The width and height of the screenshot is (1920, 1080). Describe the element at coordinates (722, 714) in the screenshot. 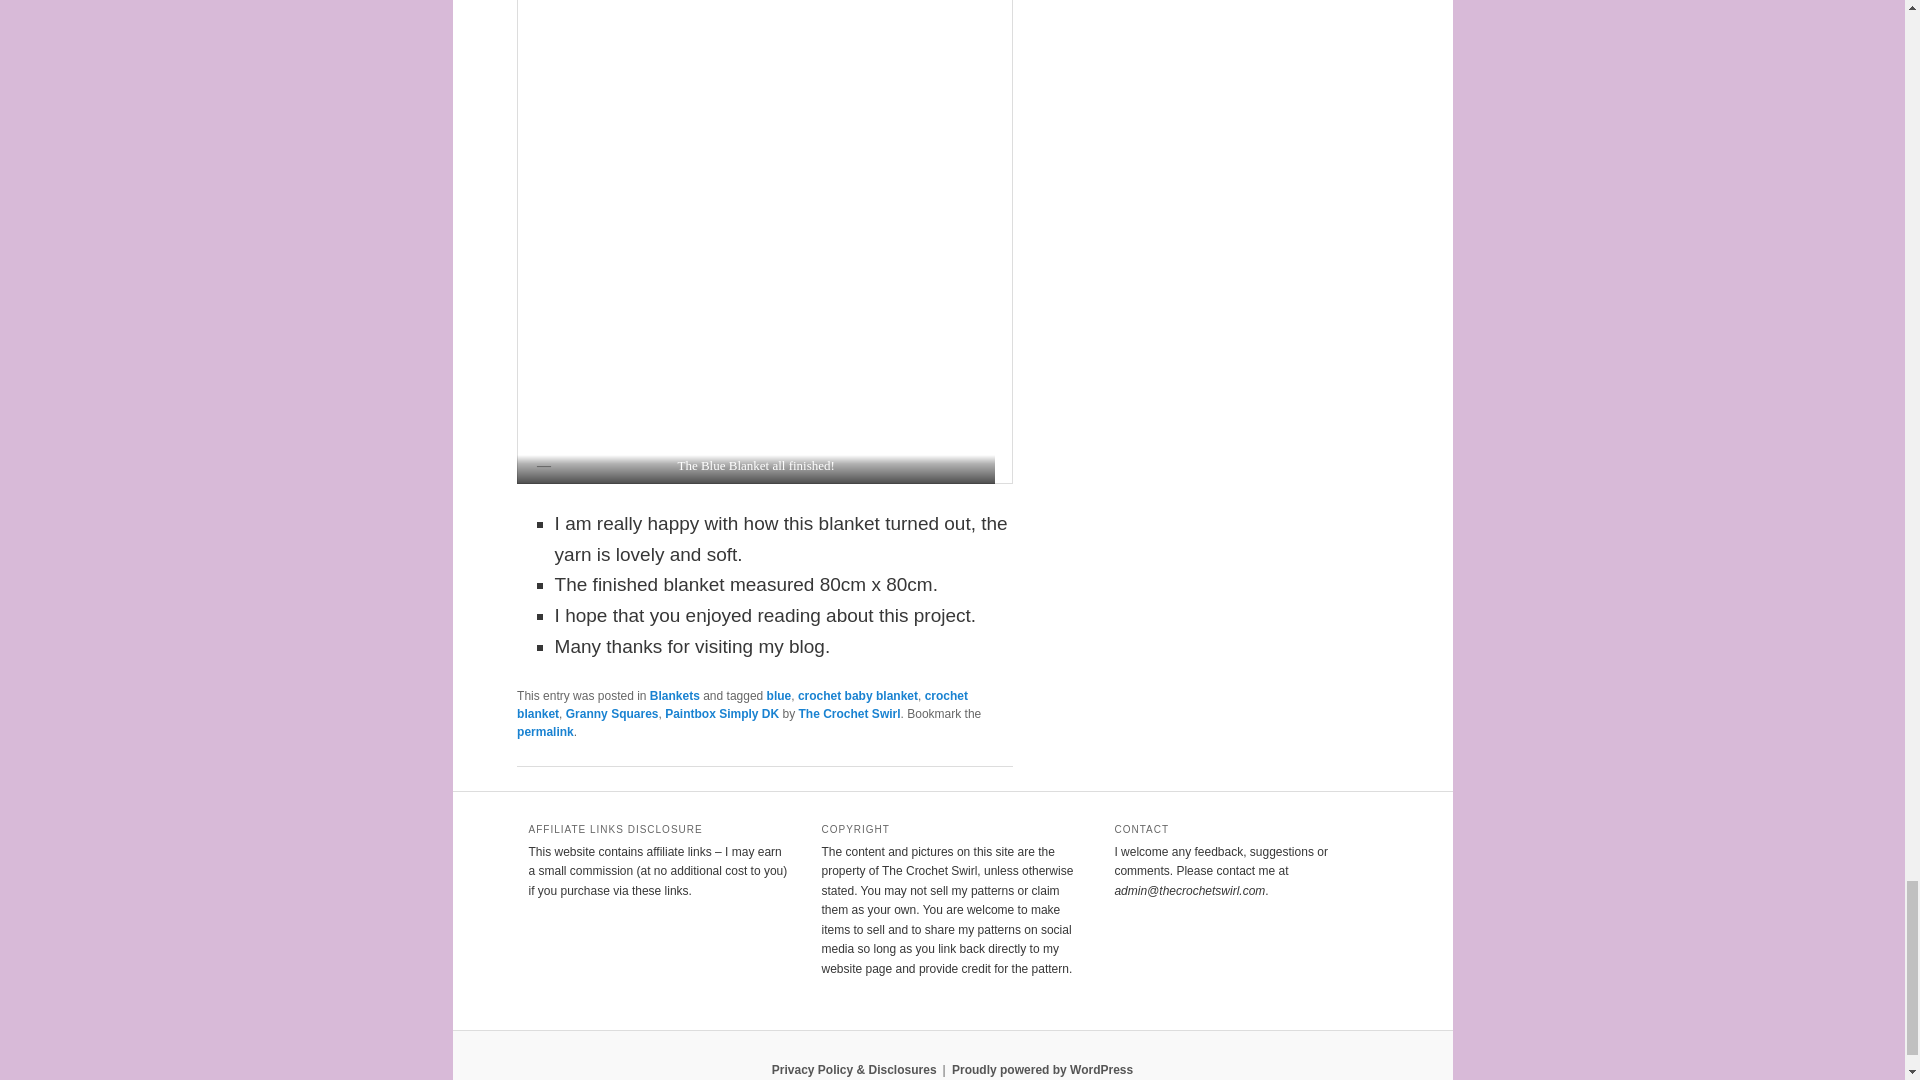

I see `Paintbox Simply DK` at that location.